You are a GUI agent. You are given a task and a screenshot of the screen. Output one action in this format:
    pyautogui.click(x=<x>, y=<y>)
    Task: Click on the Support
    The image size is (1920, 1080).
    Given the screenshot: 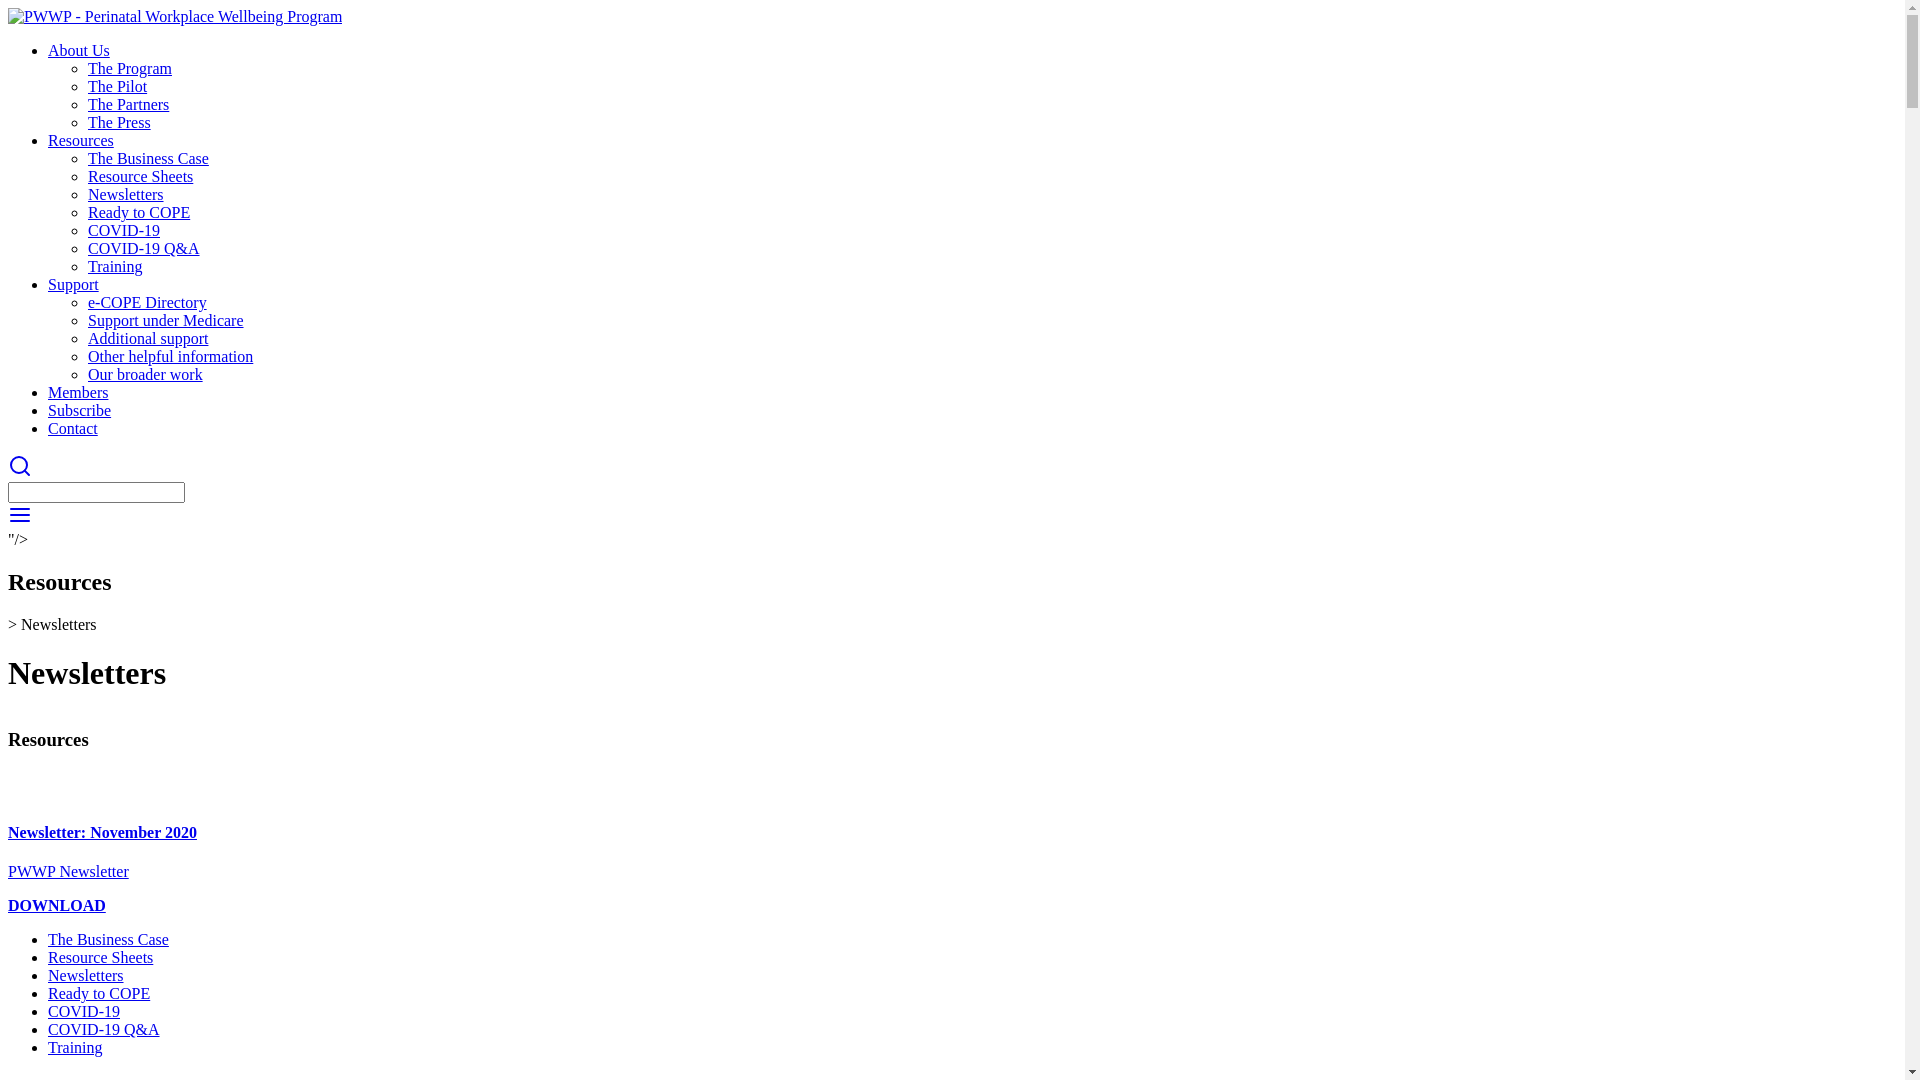 What is the action you would take?
    pyautogui.click(x=74, y=284)
    